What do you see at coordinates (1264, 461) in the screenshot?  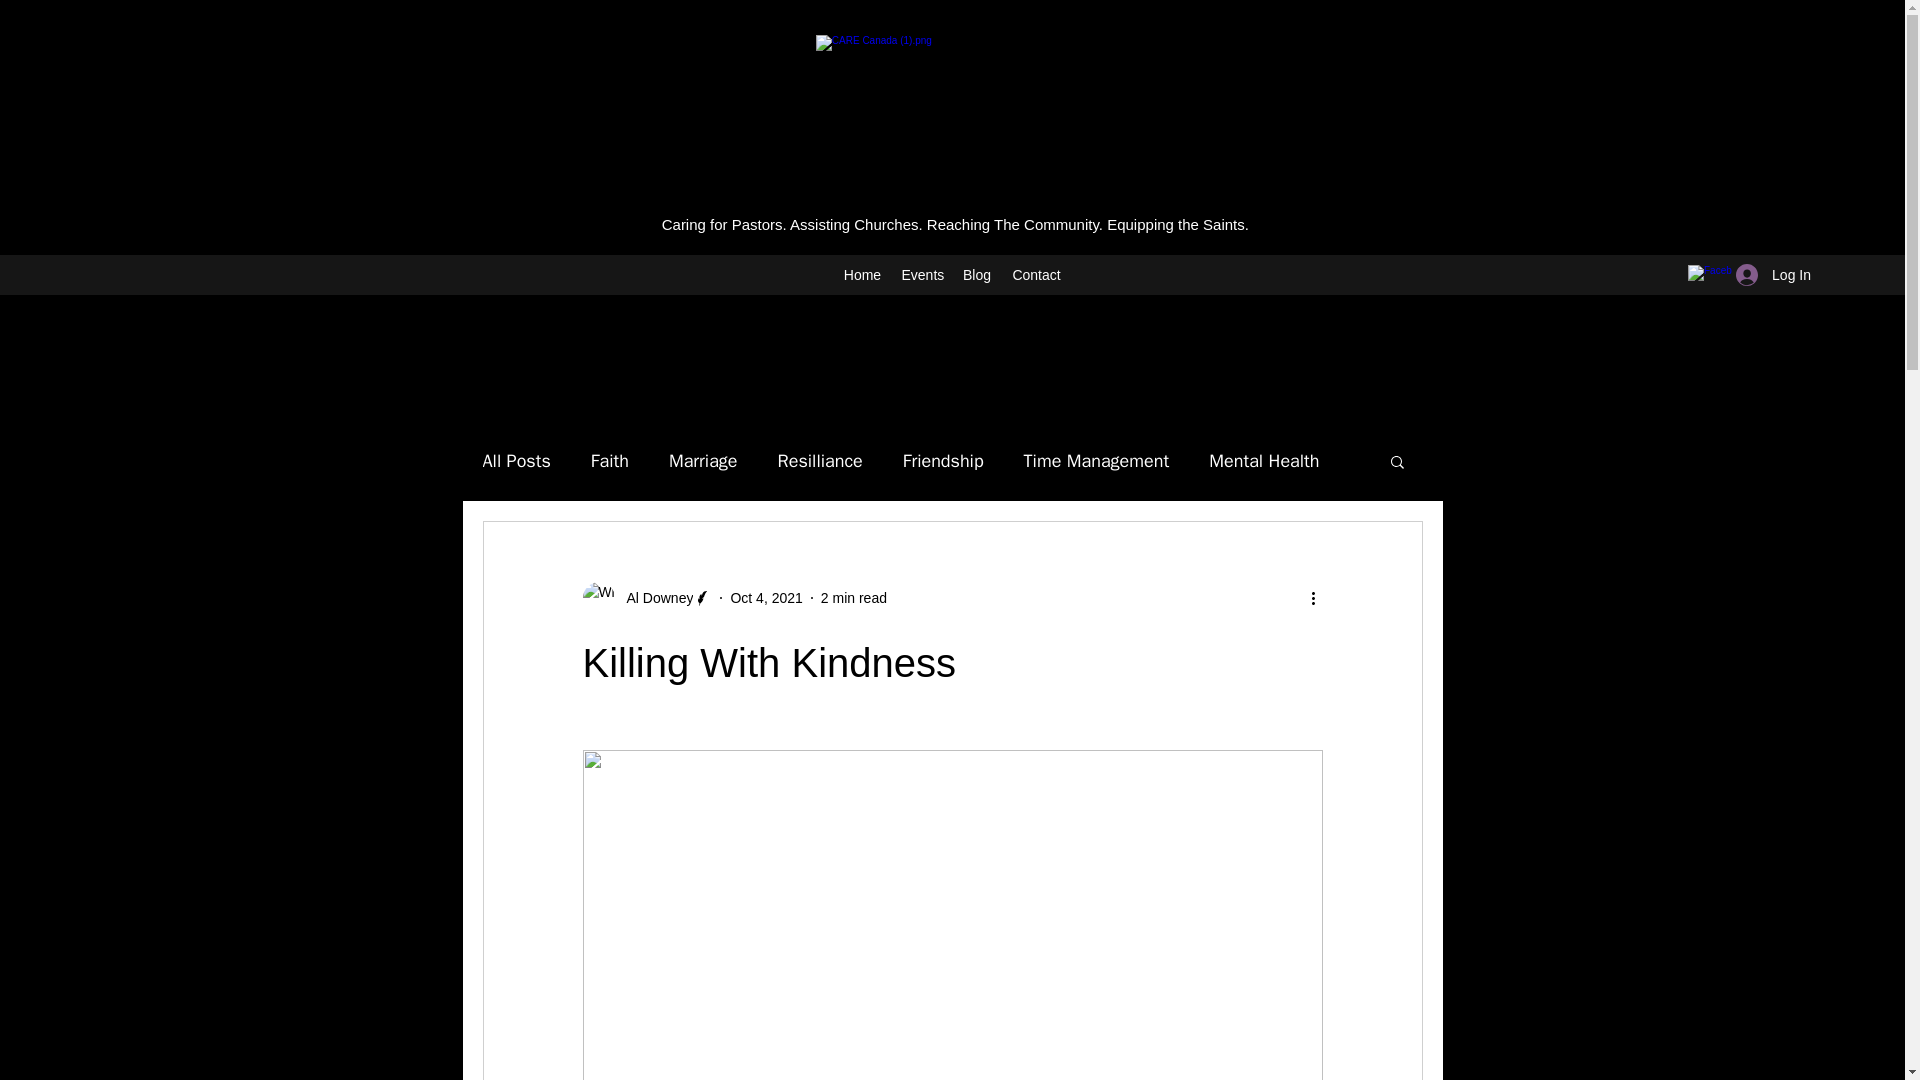 I see `Mental Health` at bounding box center [1264, 461].